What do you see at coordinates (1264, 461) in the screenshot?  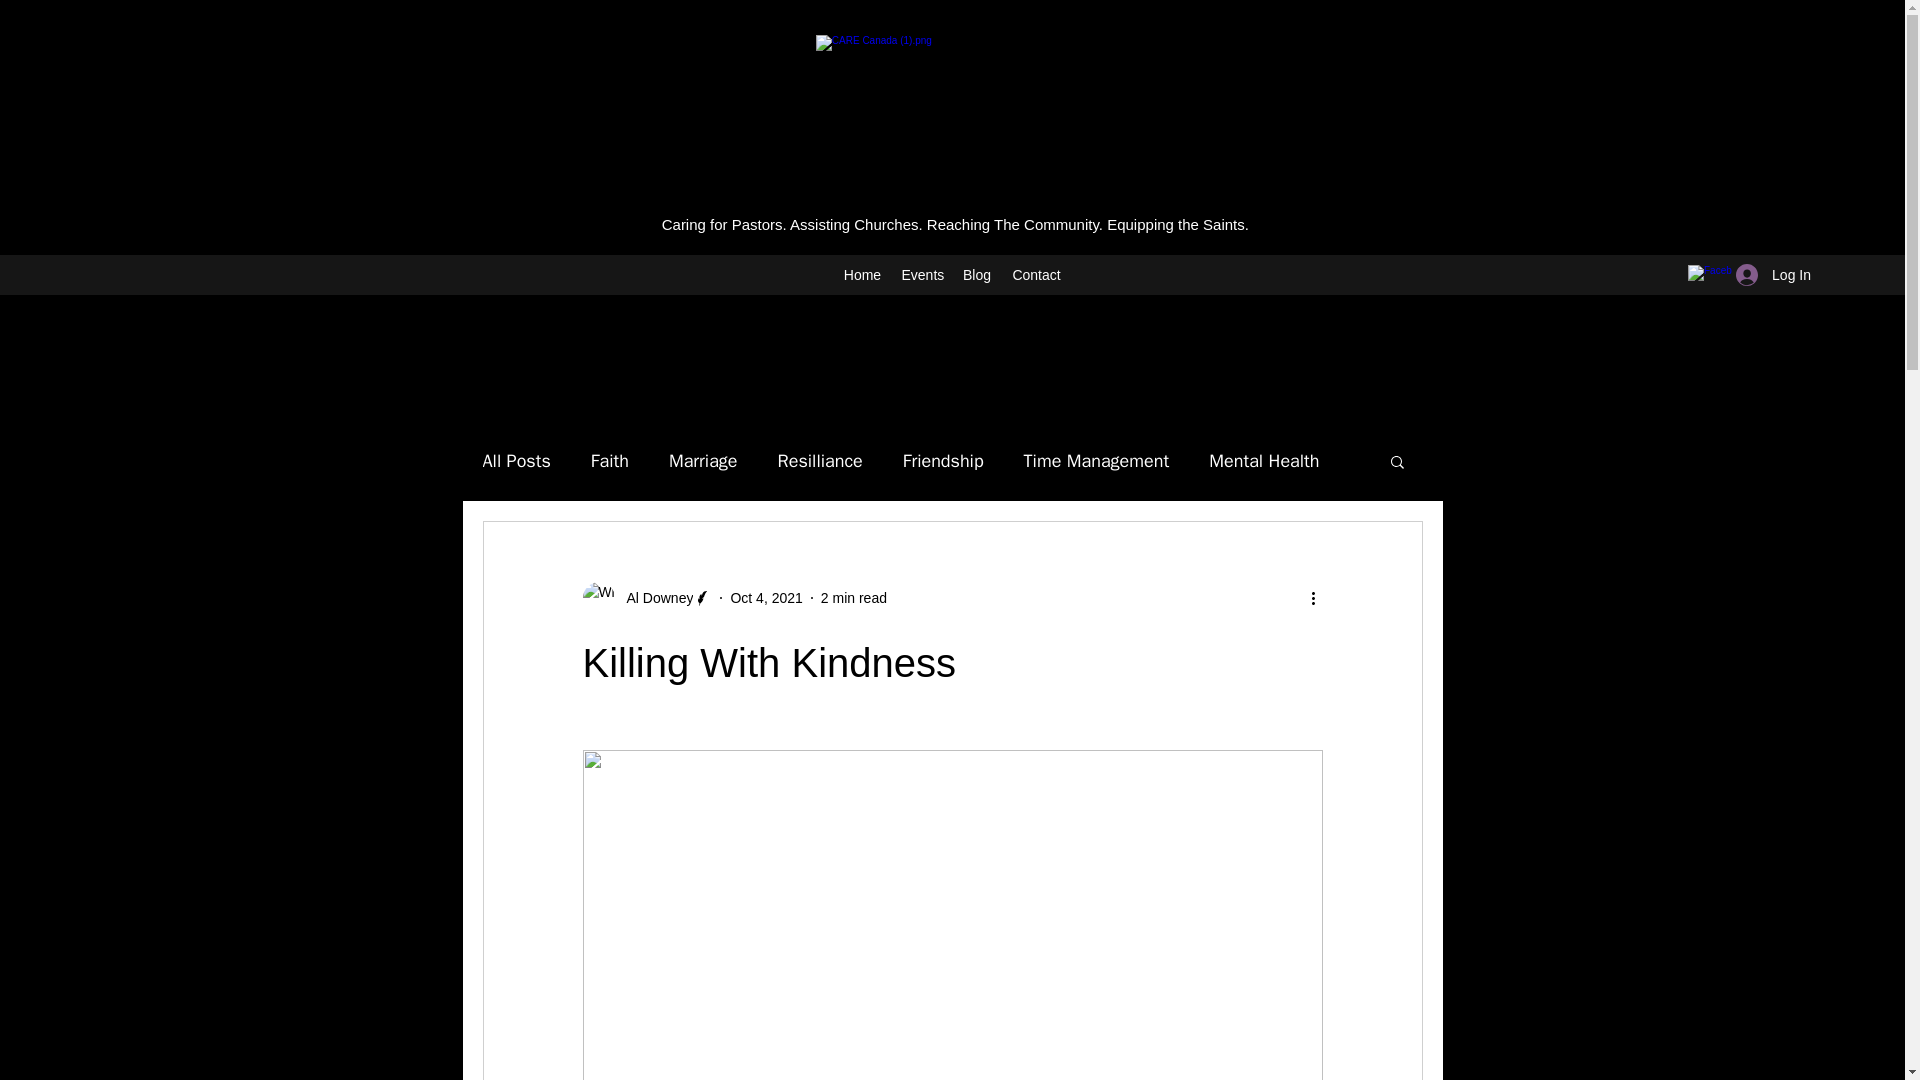 I see `Mental Health` at bounding box center [1264, 461].